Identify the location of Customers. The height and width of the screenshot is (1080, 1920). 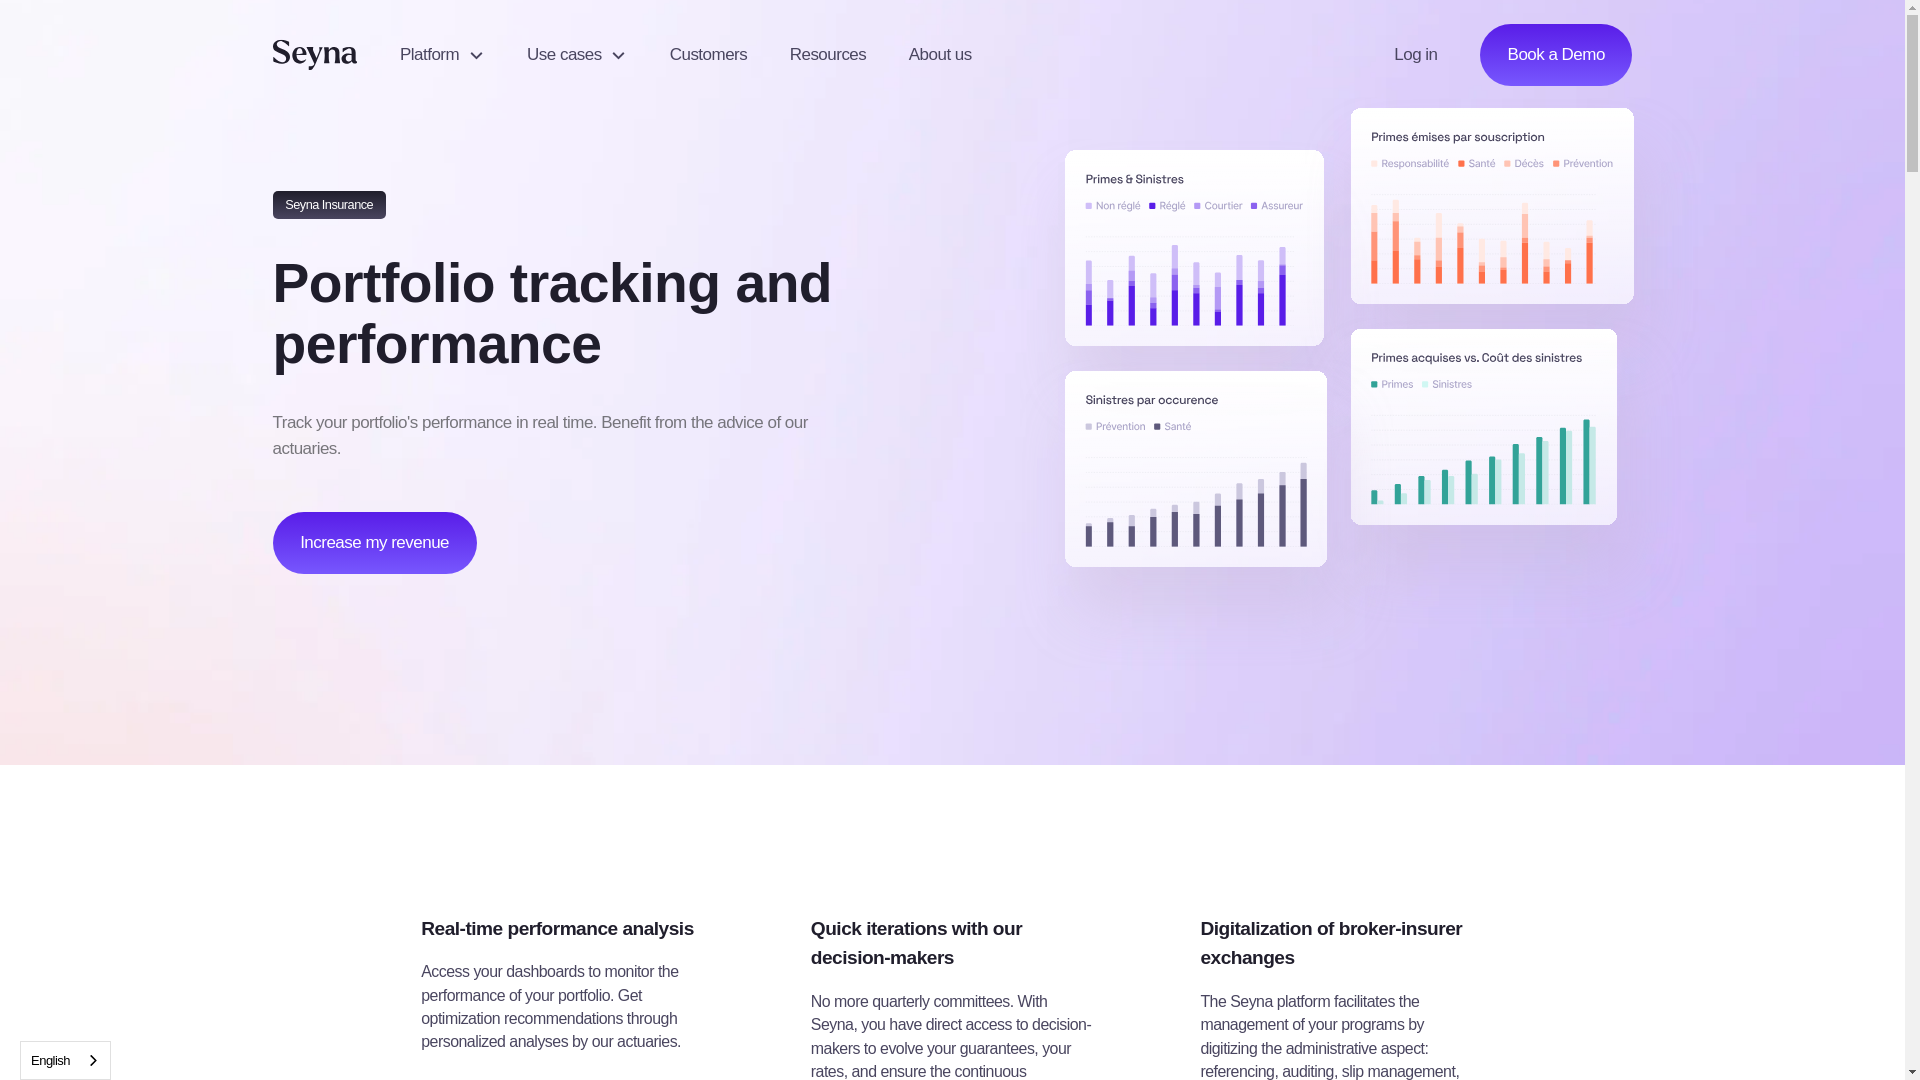
(708, 55).